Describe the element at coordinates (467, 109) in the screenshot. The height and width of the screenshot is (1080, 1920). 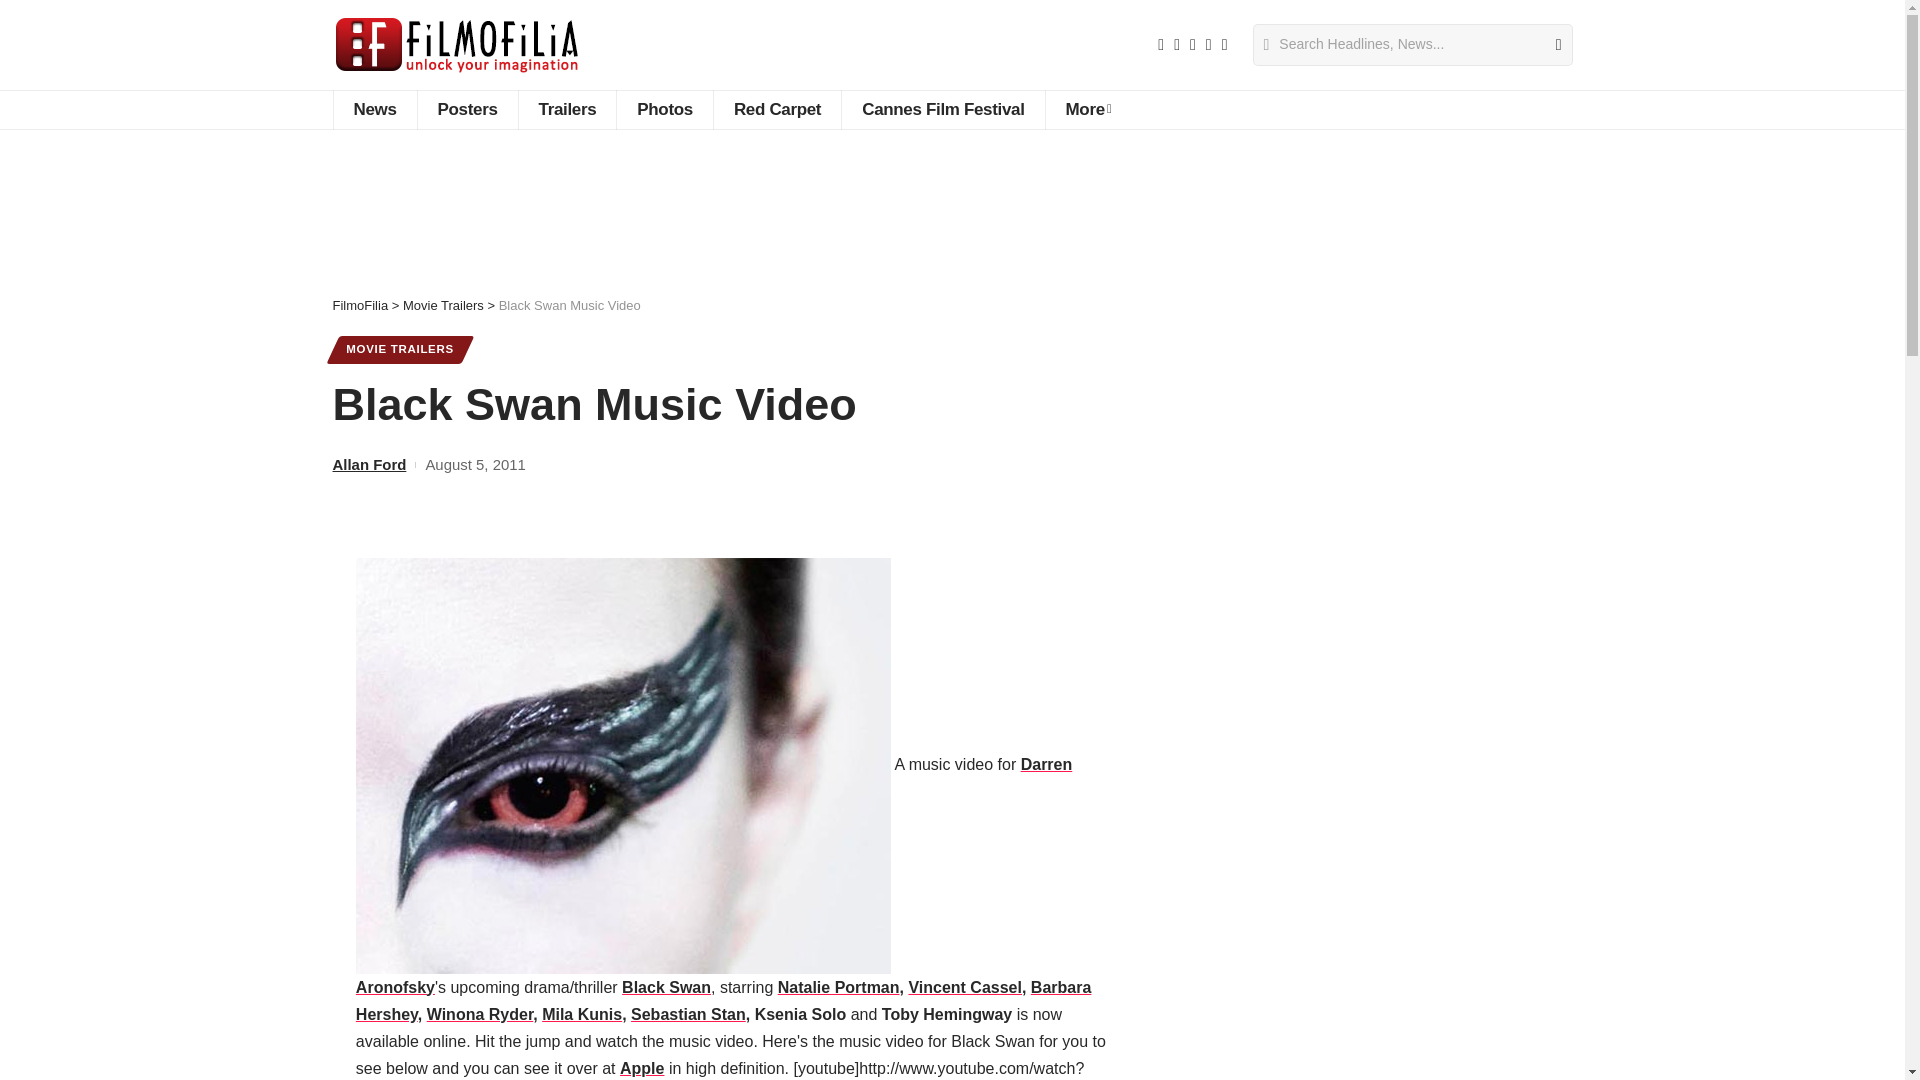
I see `Posters` at that location.